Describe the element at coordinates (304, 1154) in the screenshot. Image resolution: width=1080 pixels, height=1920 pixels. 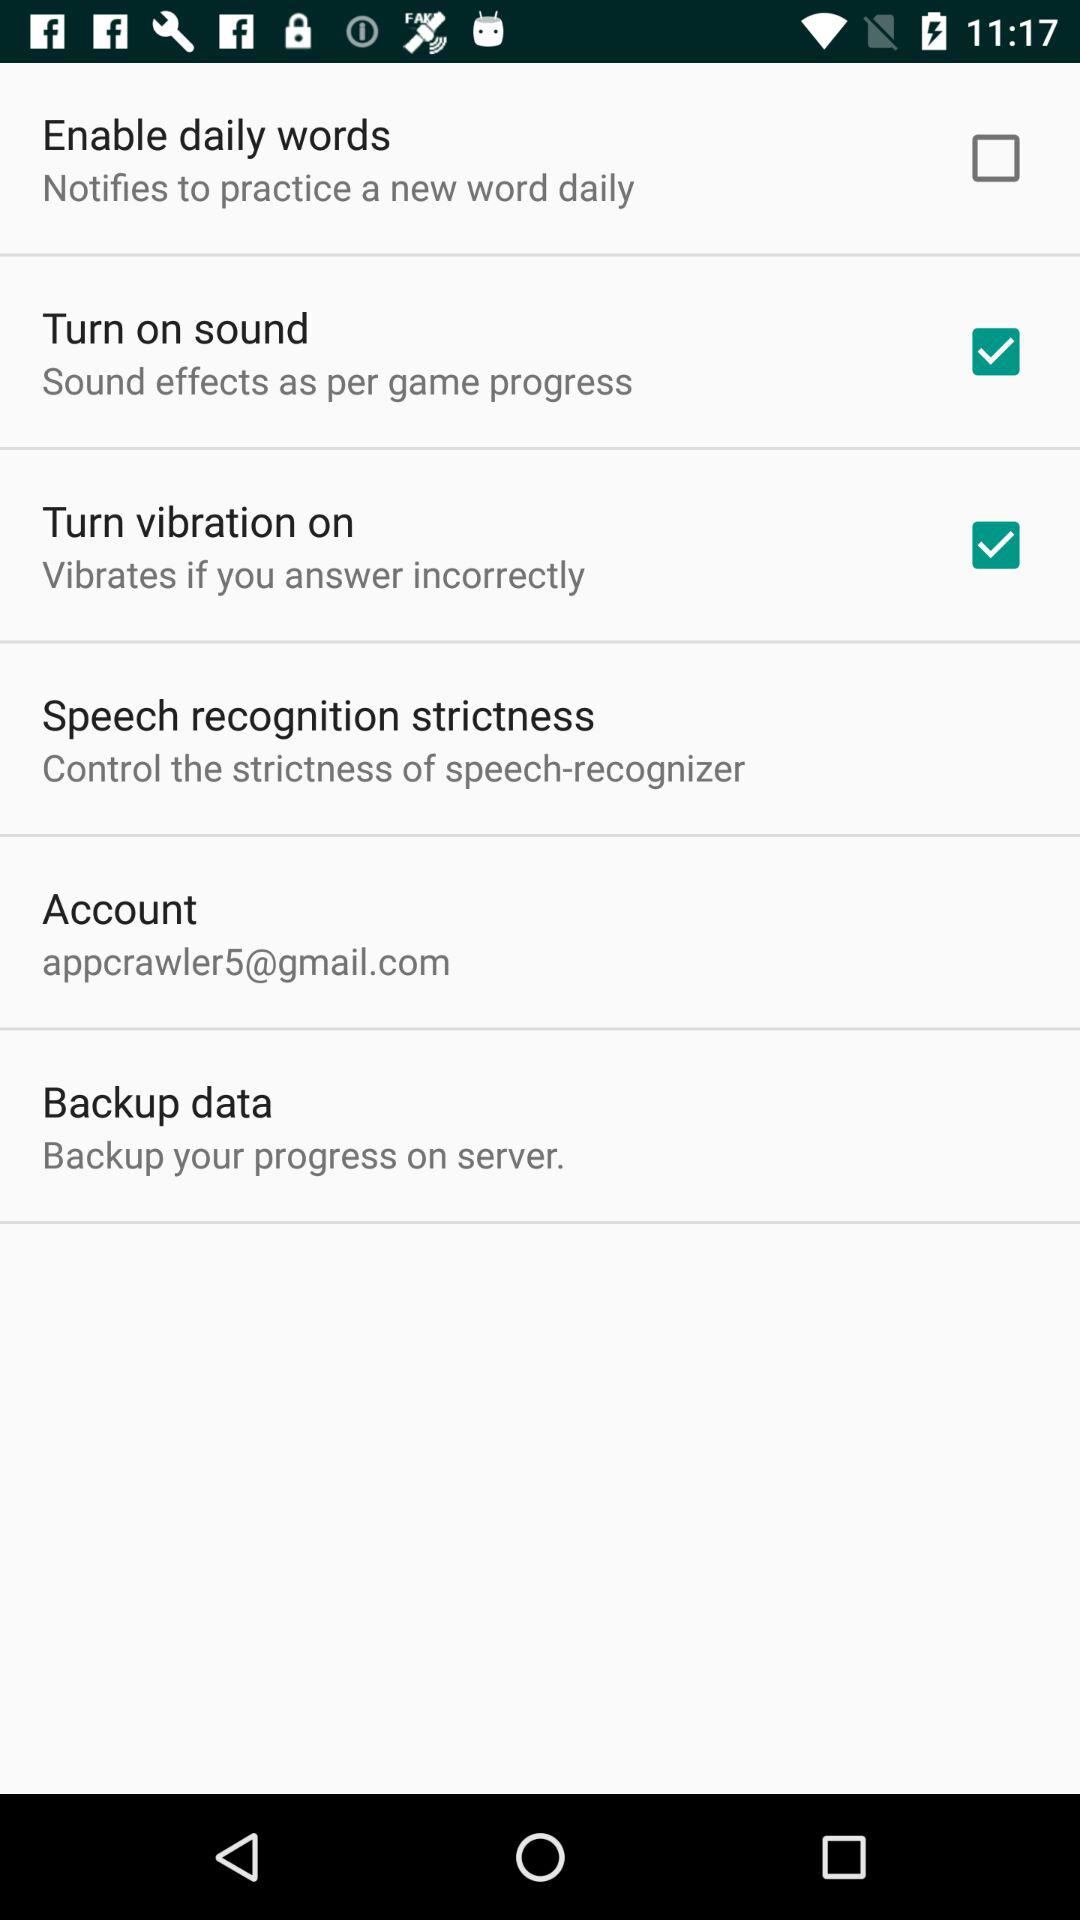
I see `flip until the backup your progress icon` at that location.